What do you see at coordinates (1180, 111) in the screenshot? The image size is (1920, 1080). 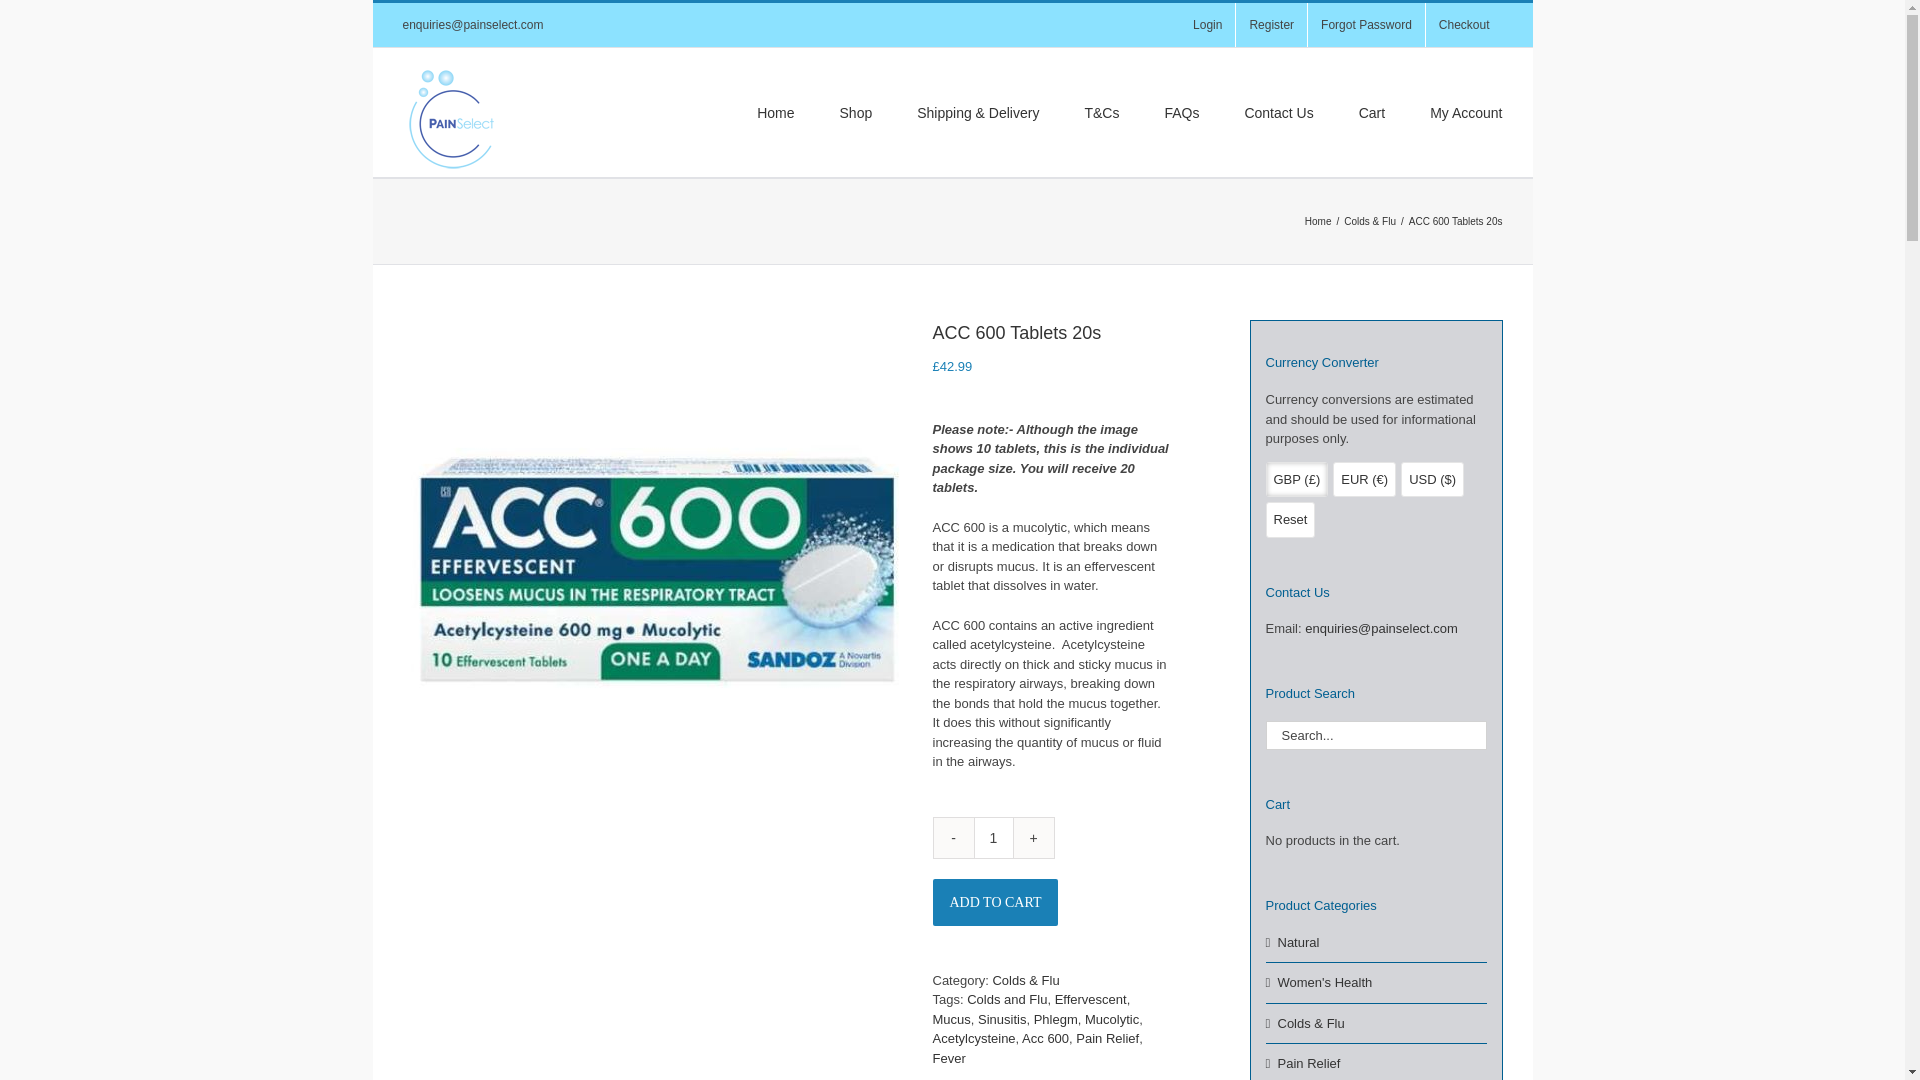 I see `FAQs` at bounding box center [1180, 111].